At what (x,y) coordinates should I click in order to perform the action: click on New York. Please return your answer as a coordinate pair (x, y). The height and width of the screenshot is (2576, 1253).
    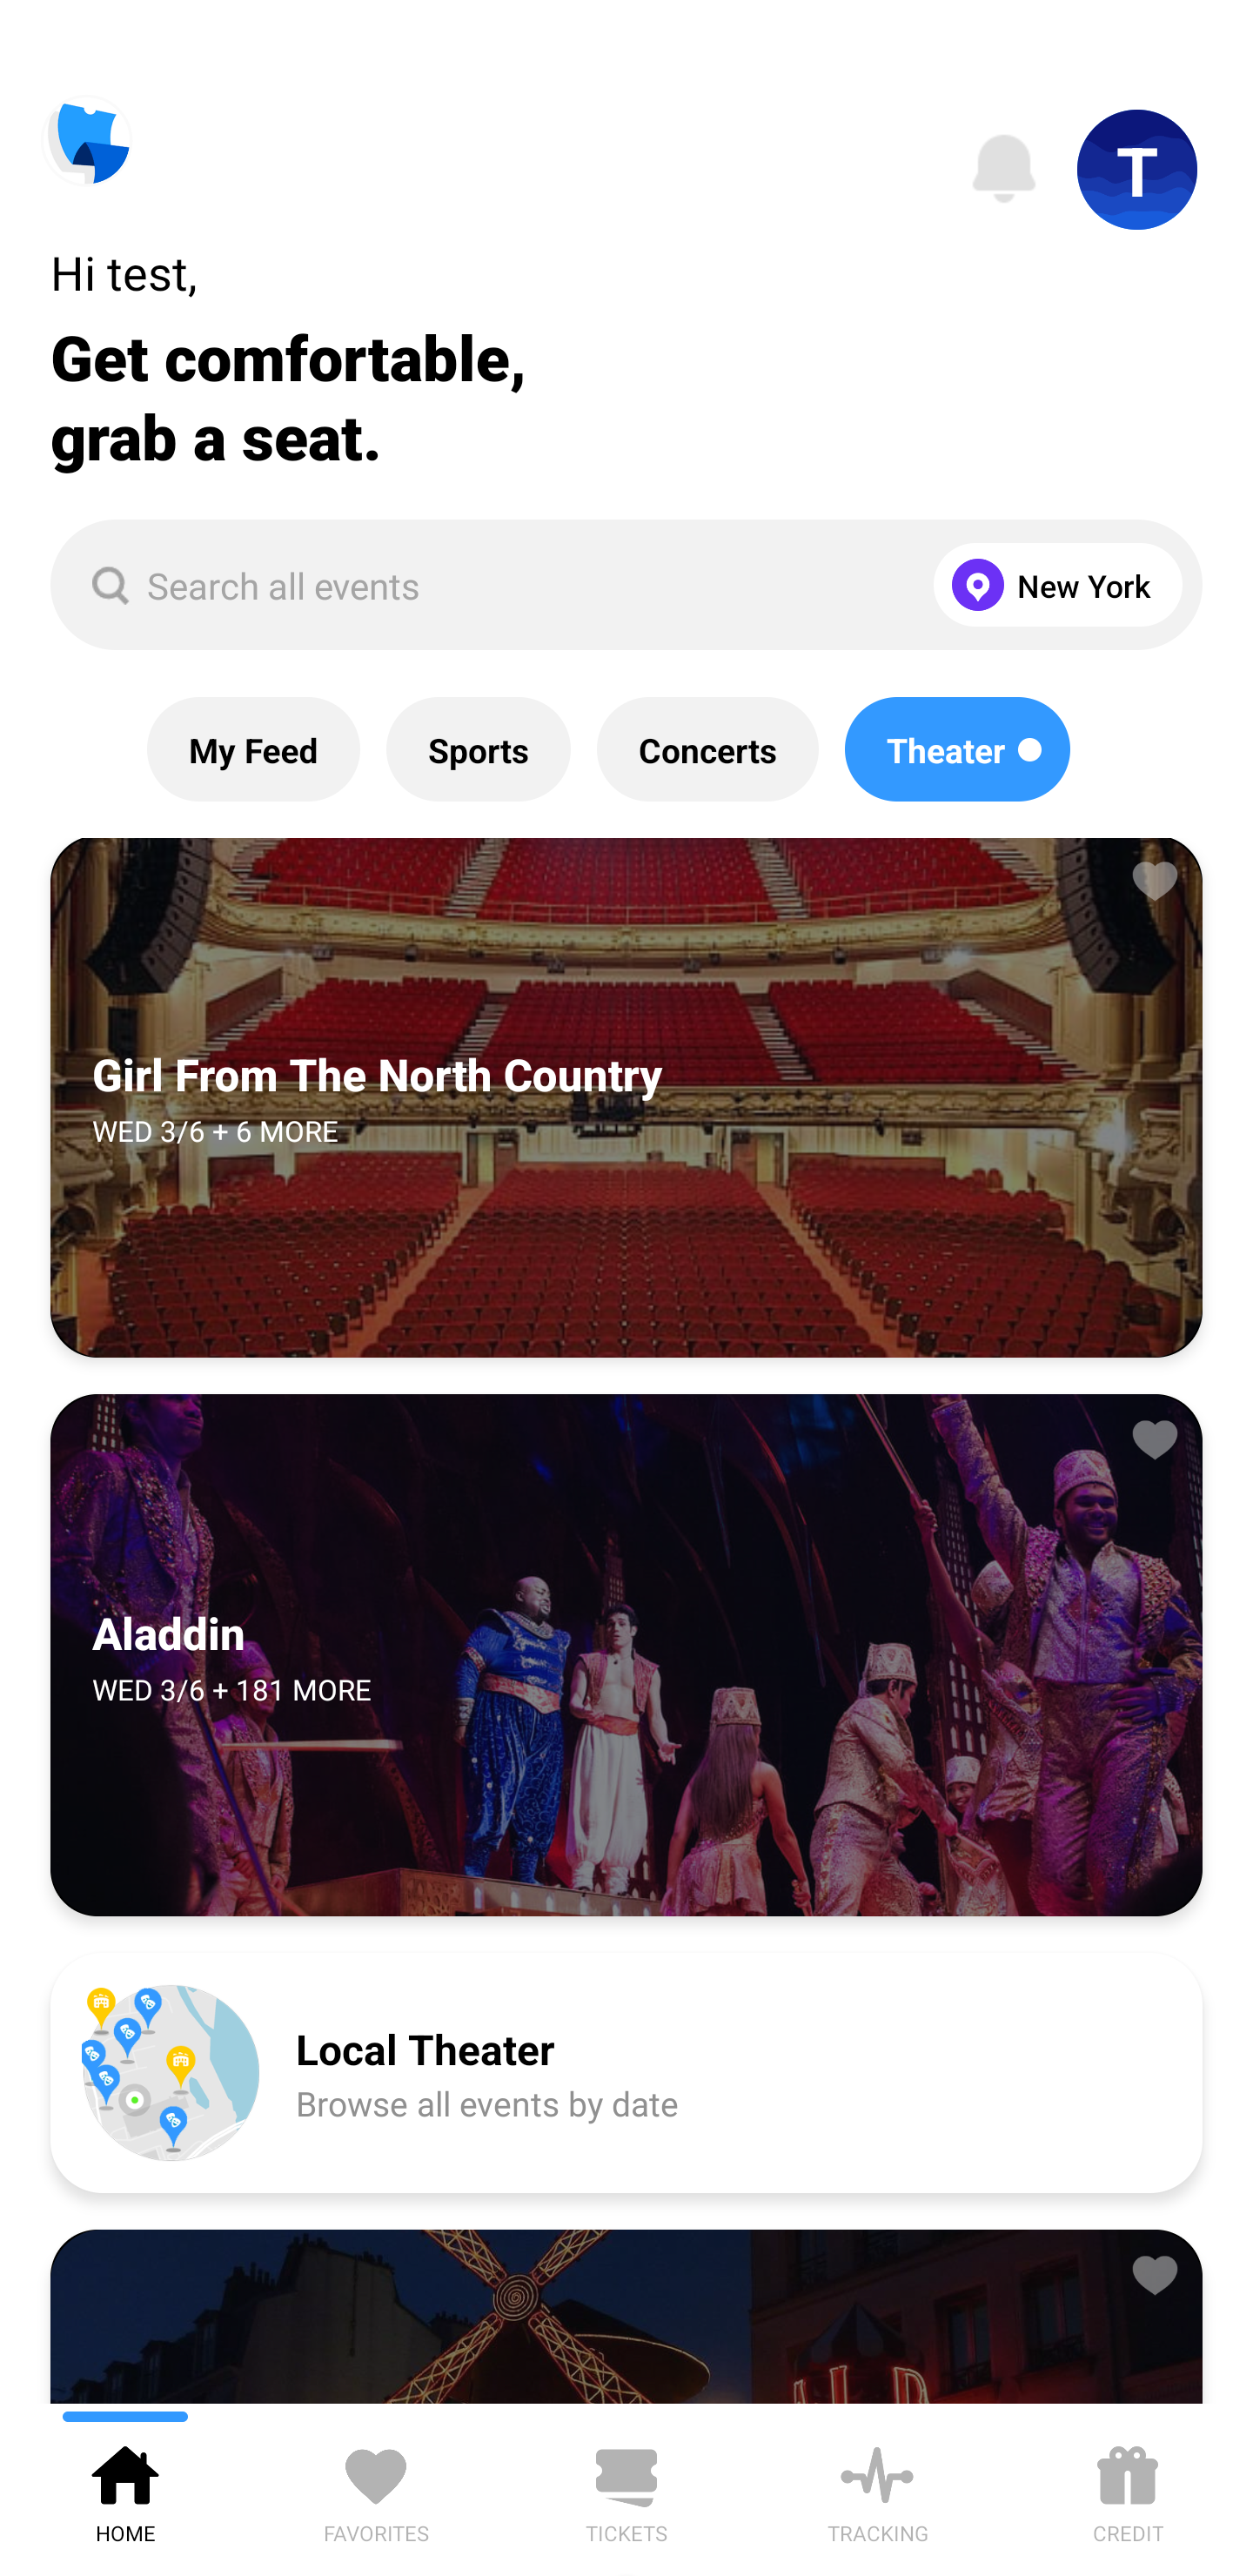
    Looking at the image, I should click on (1051, 585).